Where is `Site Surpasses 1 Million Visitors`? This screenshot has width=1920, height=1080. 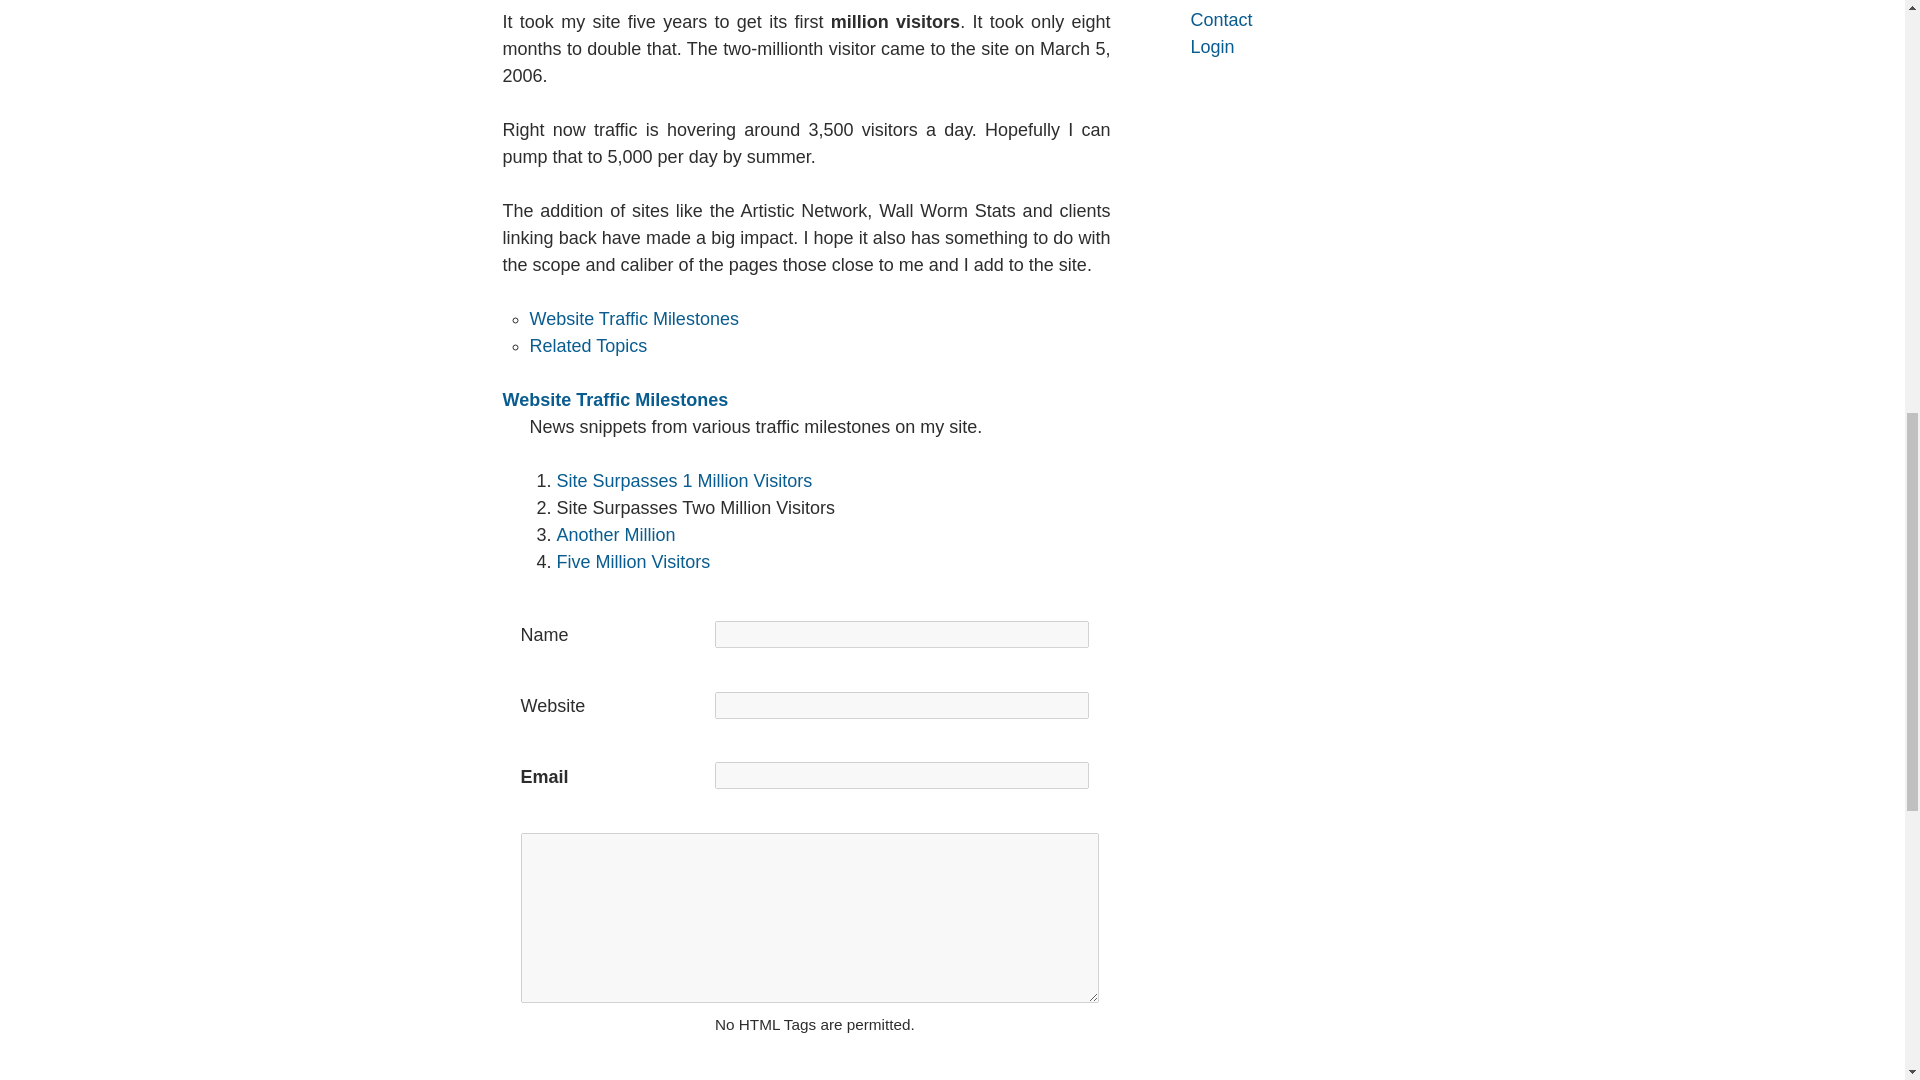 Site Surpasses 1 Million Visitors is located at coordinates (684, 480).